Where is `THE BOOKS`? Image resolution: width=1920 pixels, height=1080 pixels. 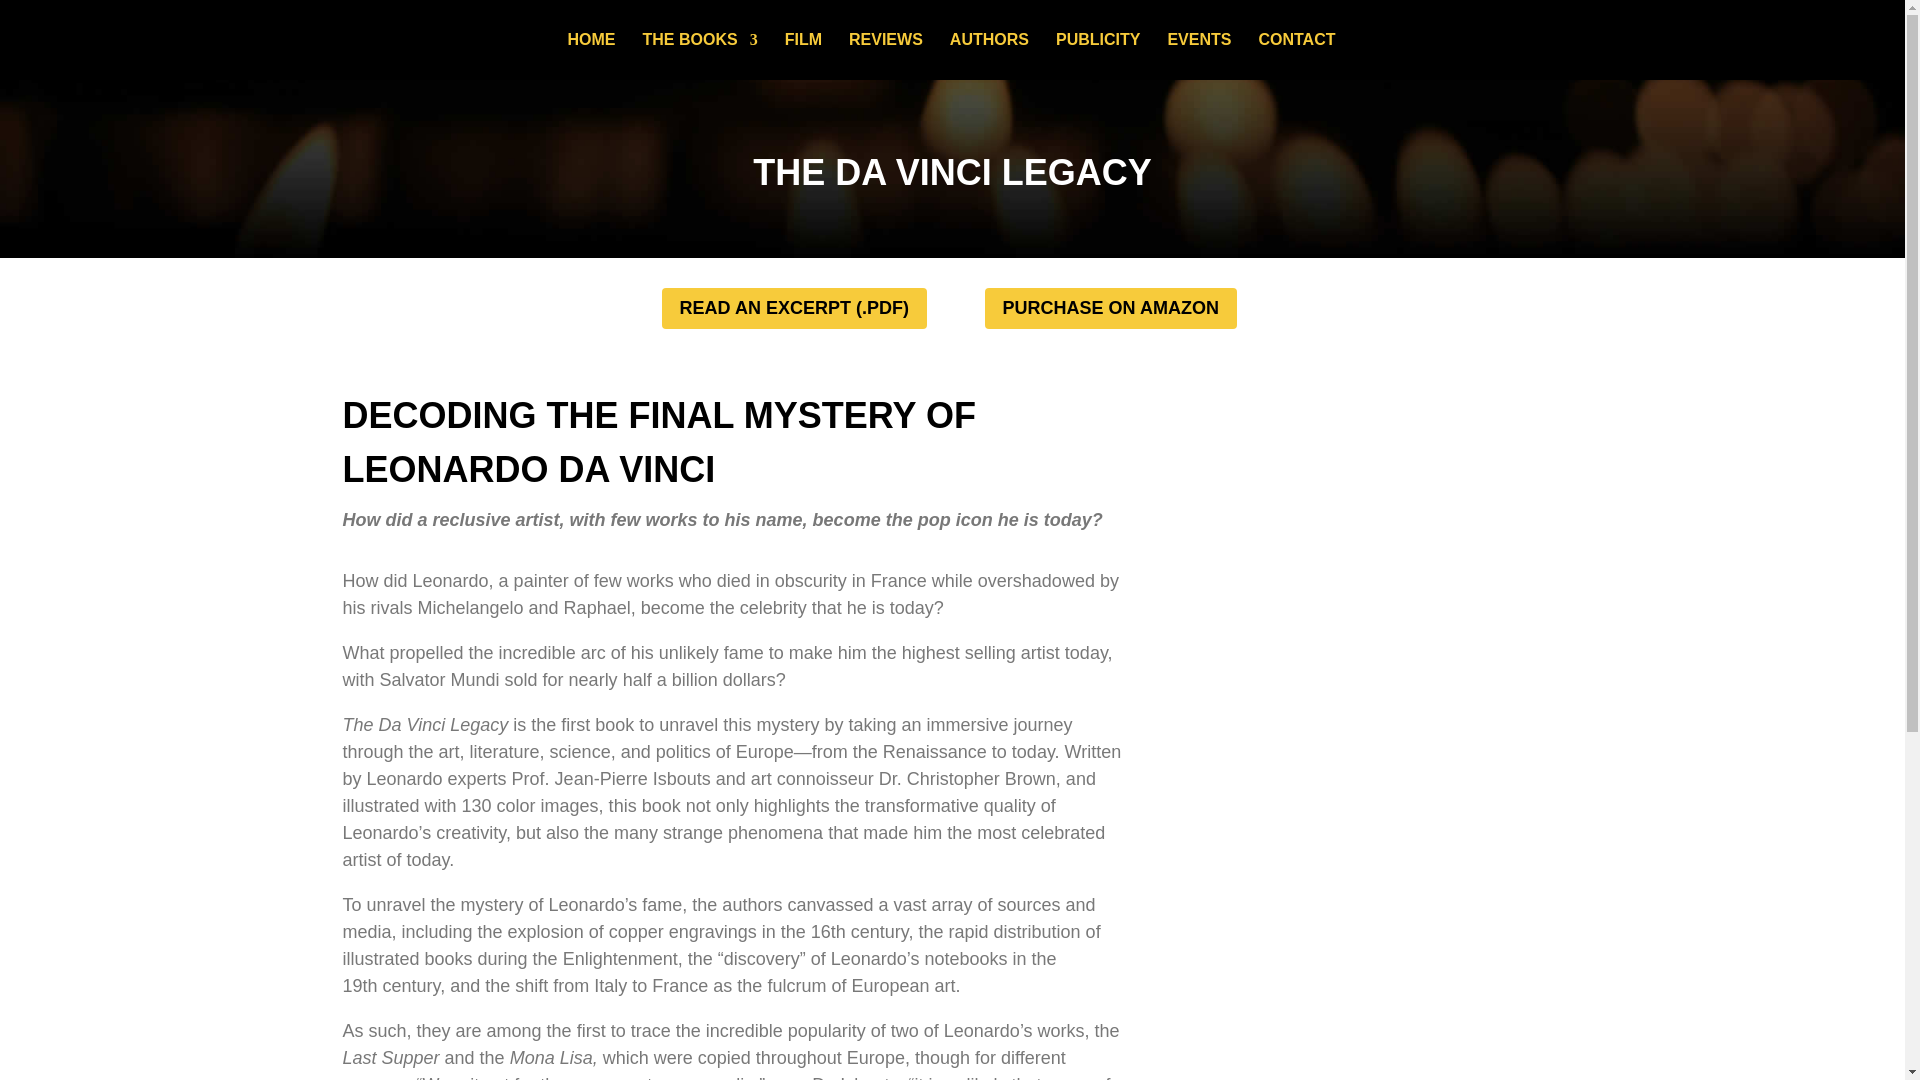
THE BOOKS is located at coordinates (700, 54).